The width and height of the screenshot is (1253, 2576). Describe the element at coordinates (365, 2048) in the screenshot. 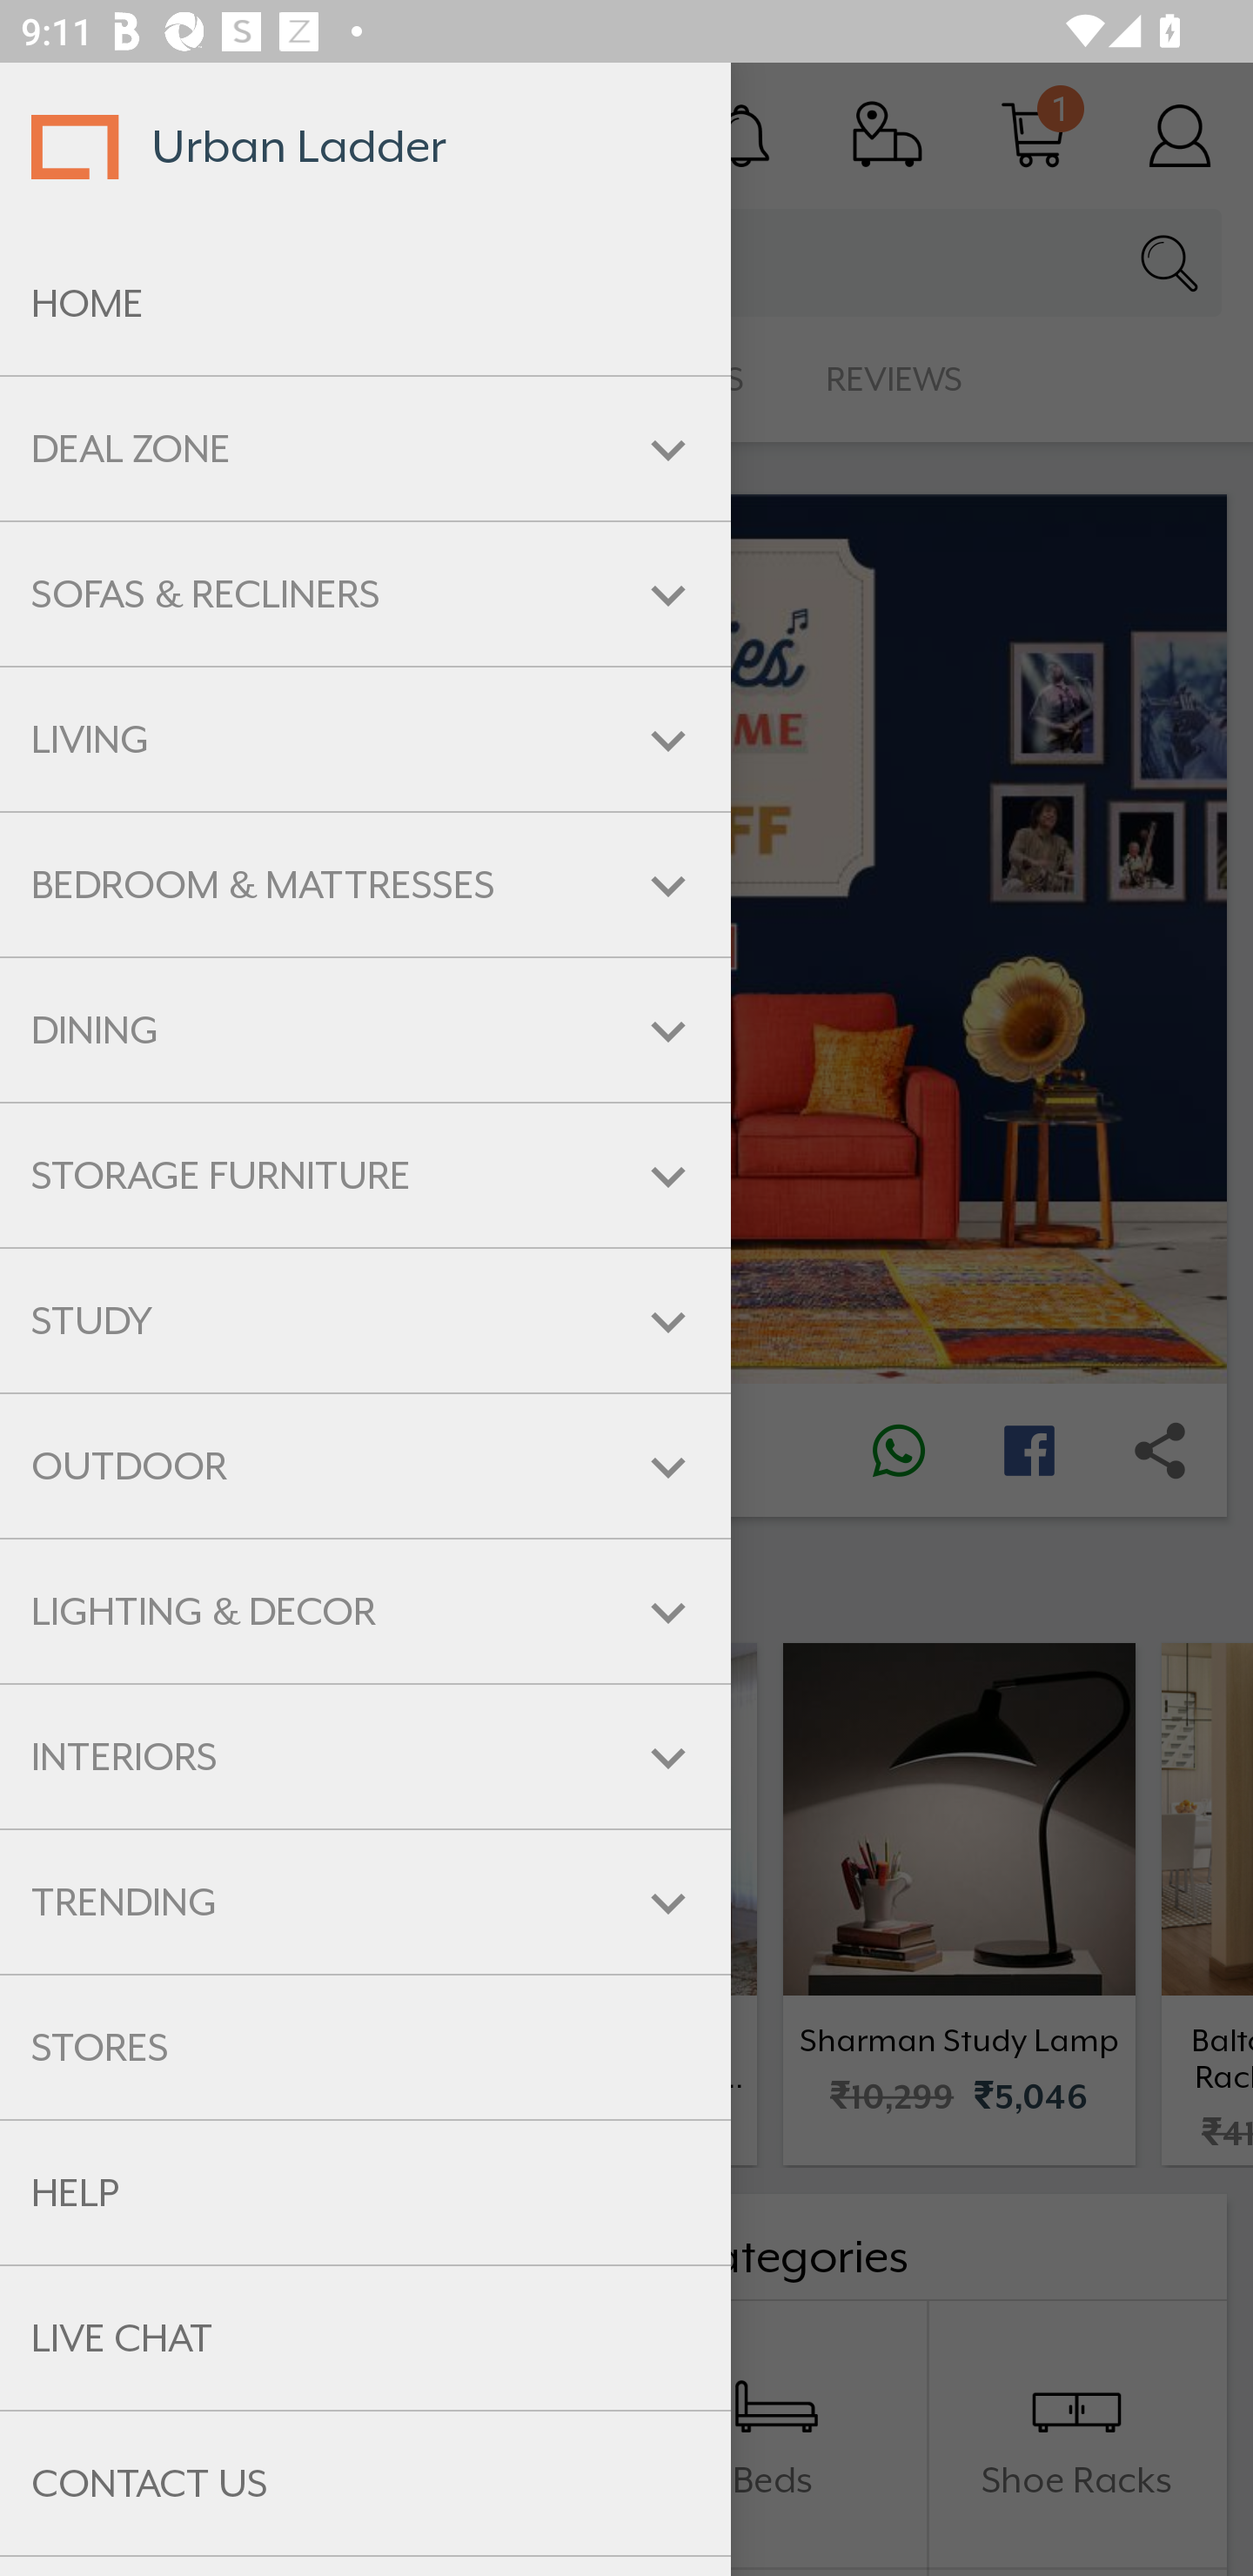

I see `STORES` at that location.